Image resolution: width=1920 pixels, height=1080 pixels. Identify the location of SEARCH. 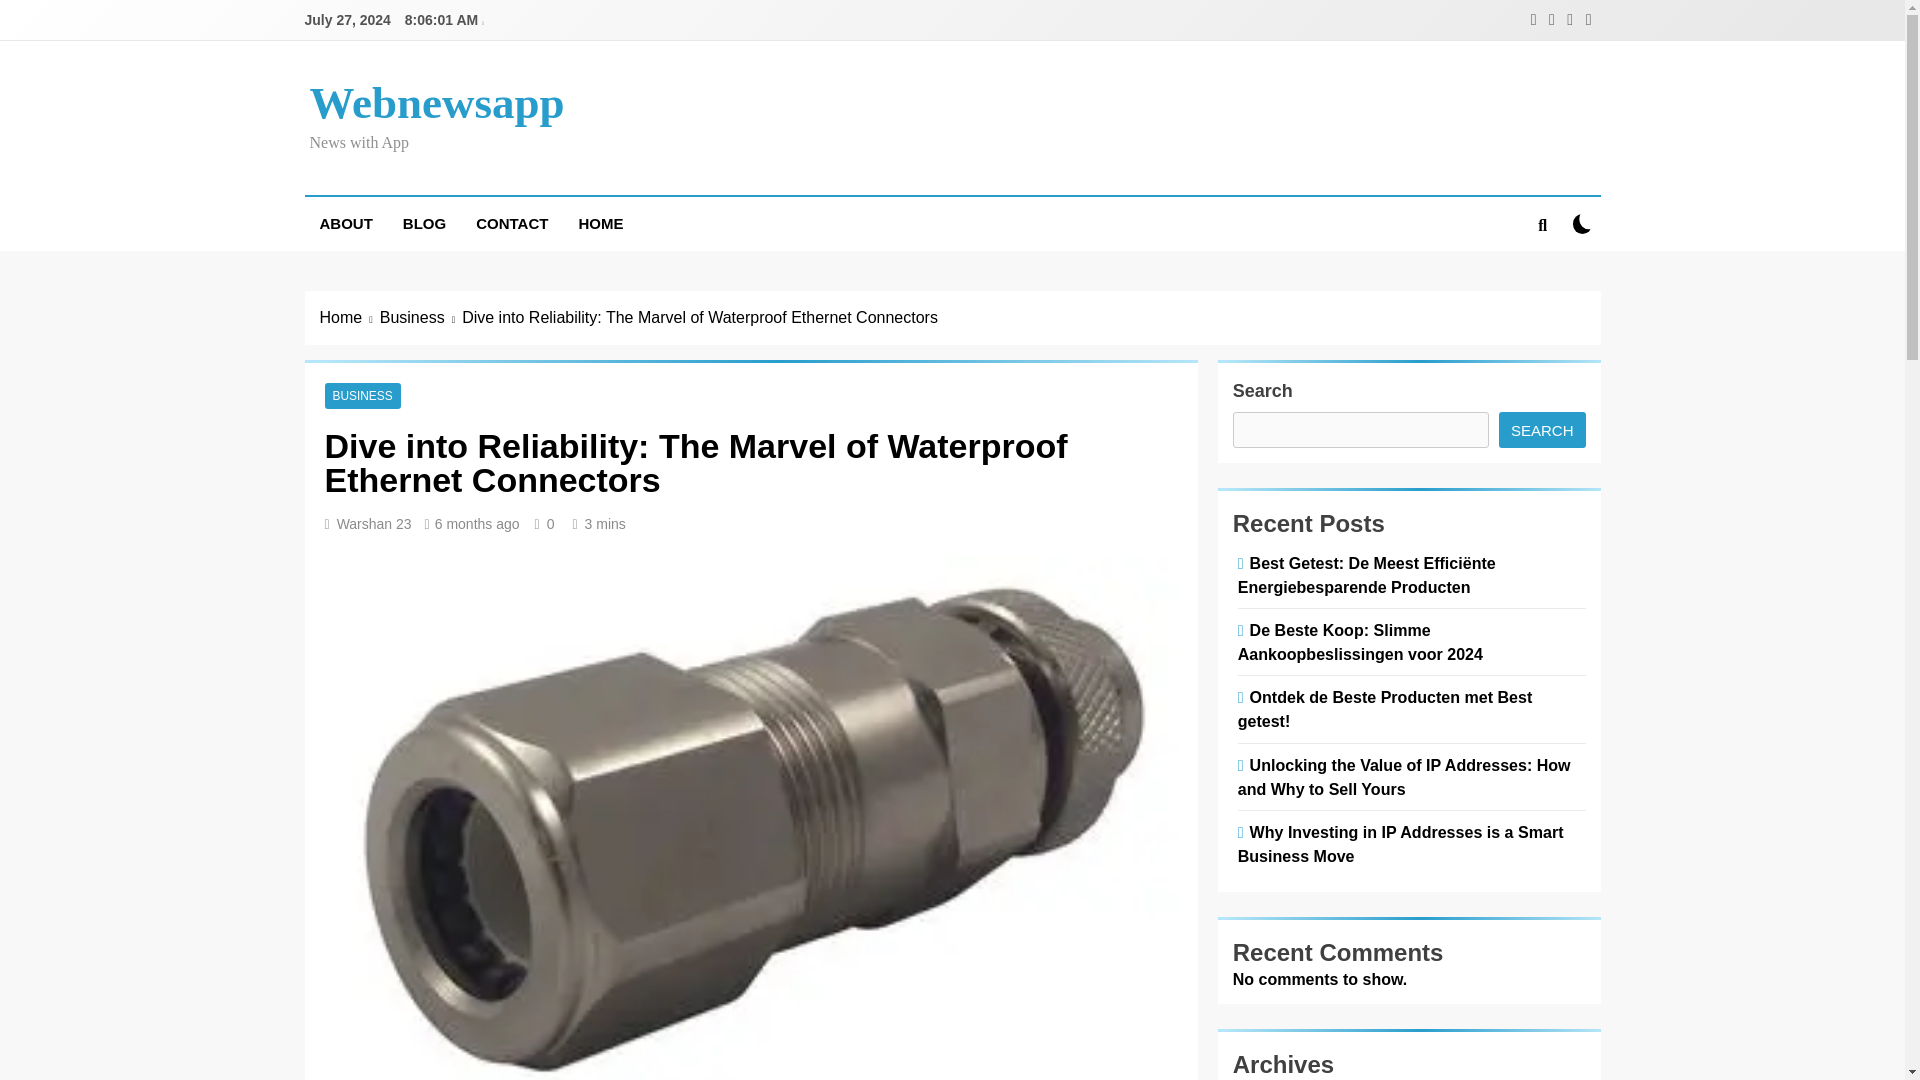
(1542, 430).